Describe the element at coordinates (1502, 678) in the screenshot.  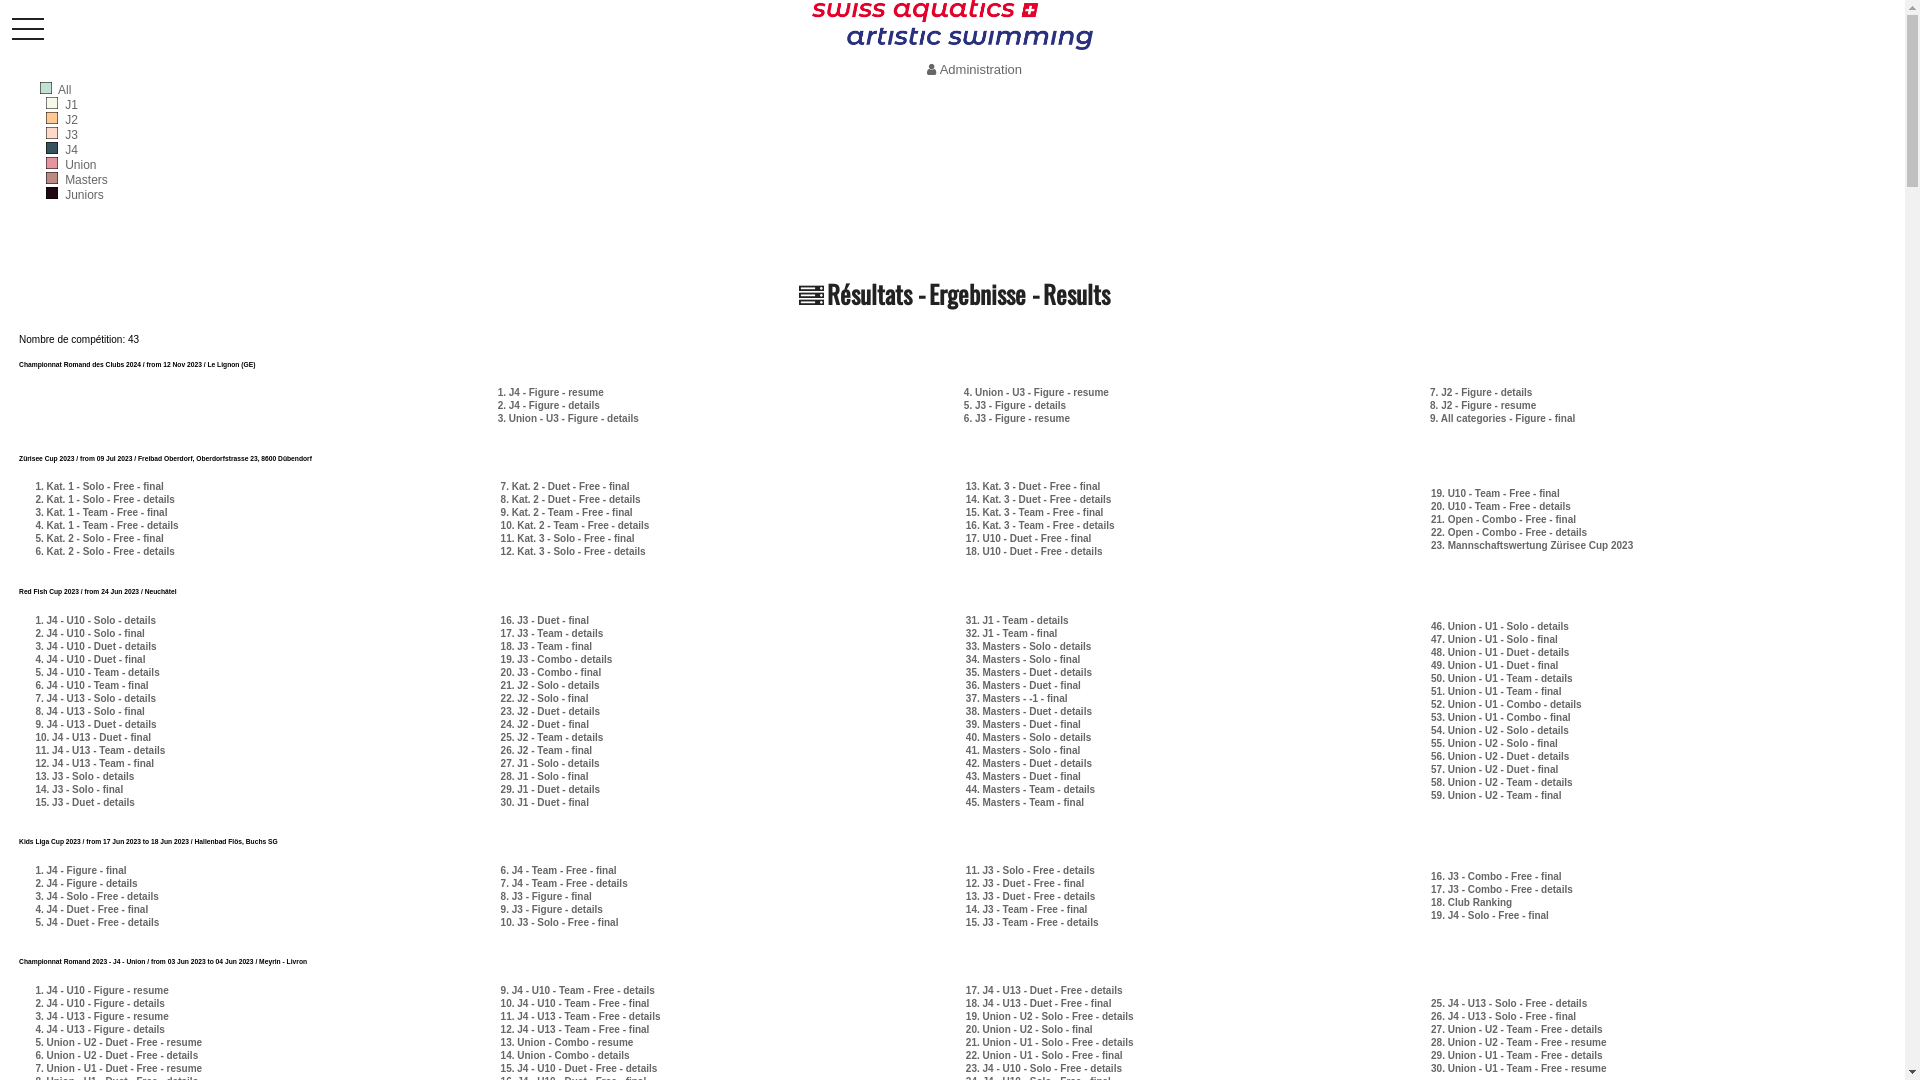
I see `50. Union - U1 - Team - details` at that location.